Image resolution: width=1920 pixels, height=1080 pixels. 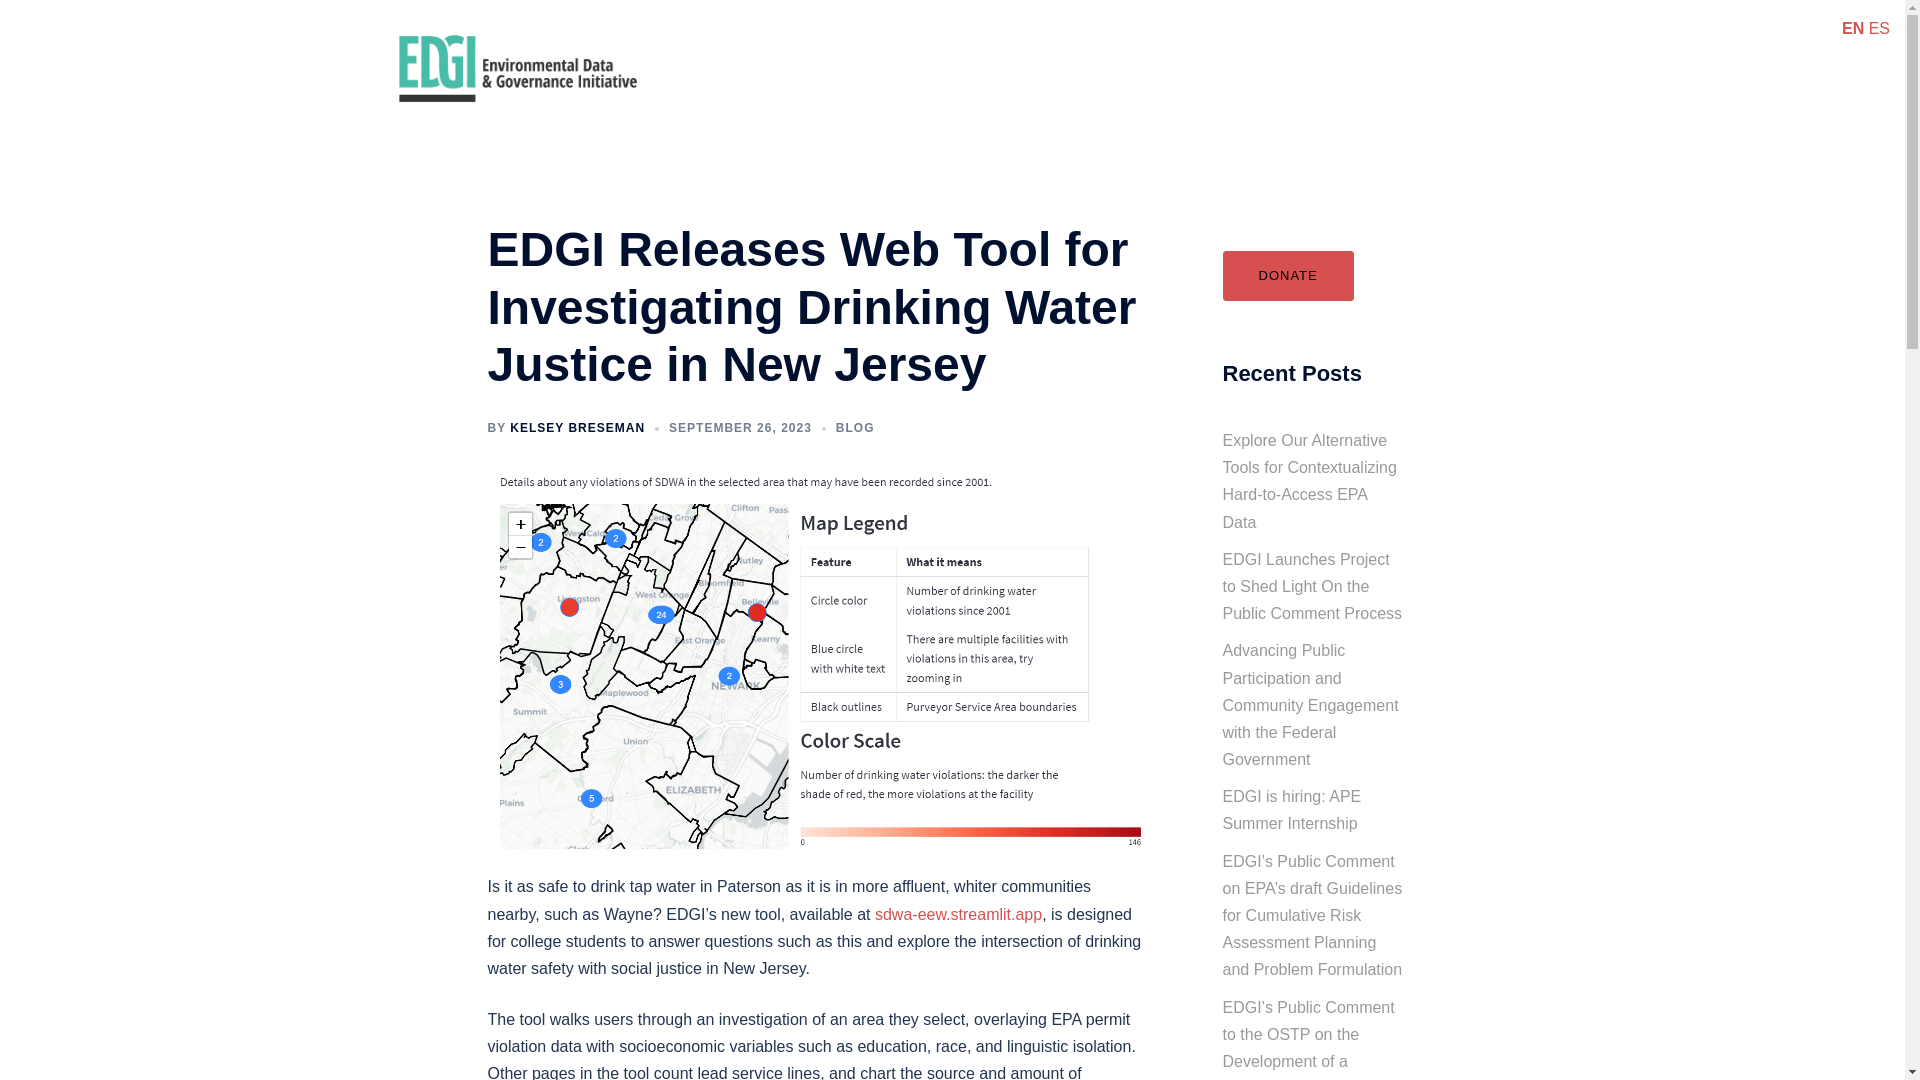 I want to click on Publications, so click(x=1002, y=52).